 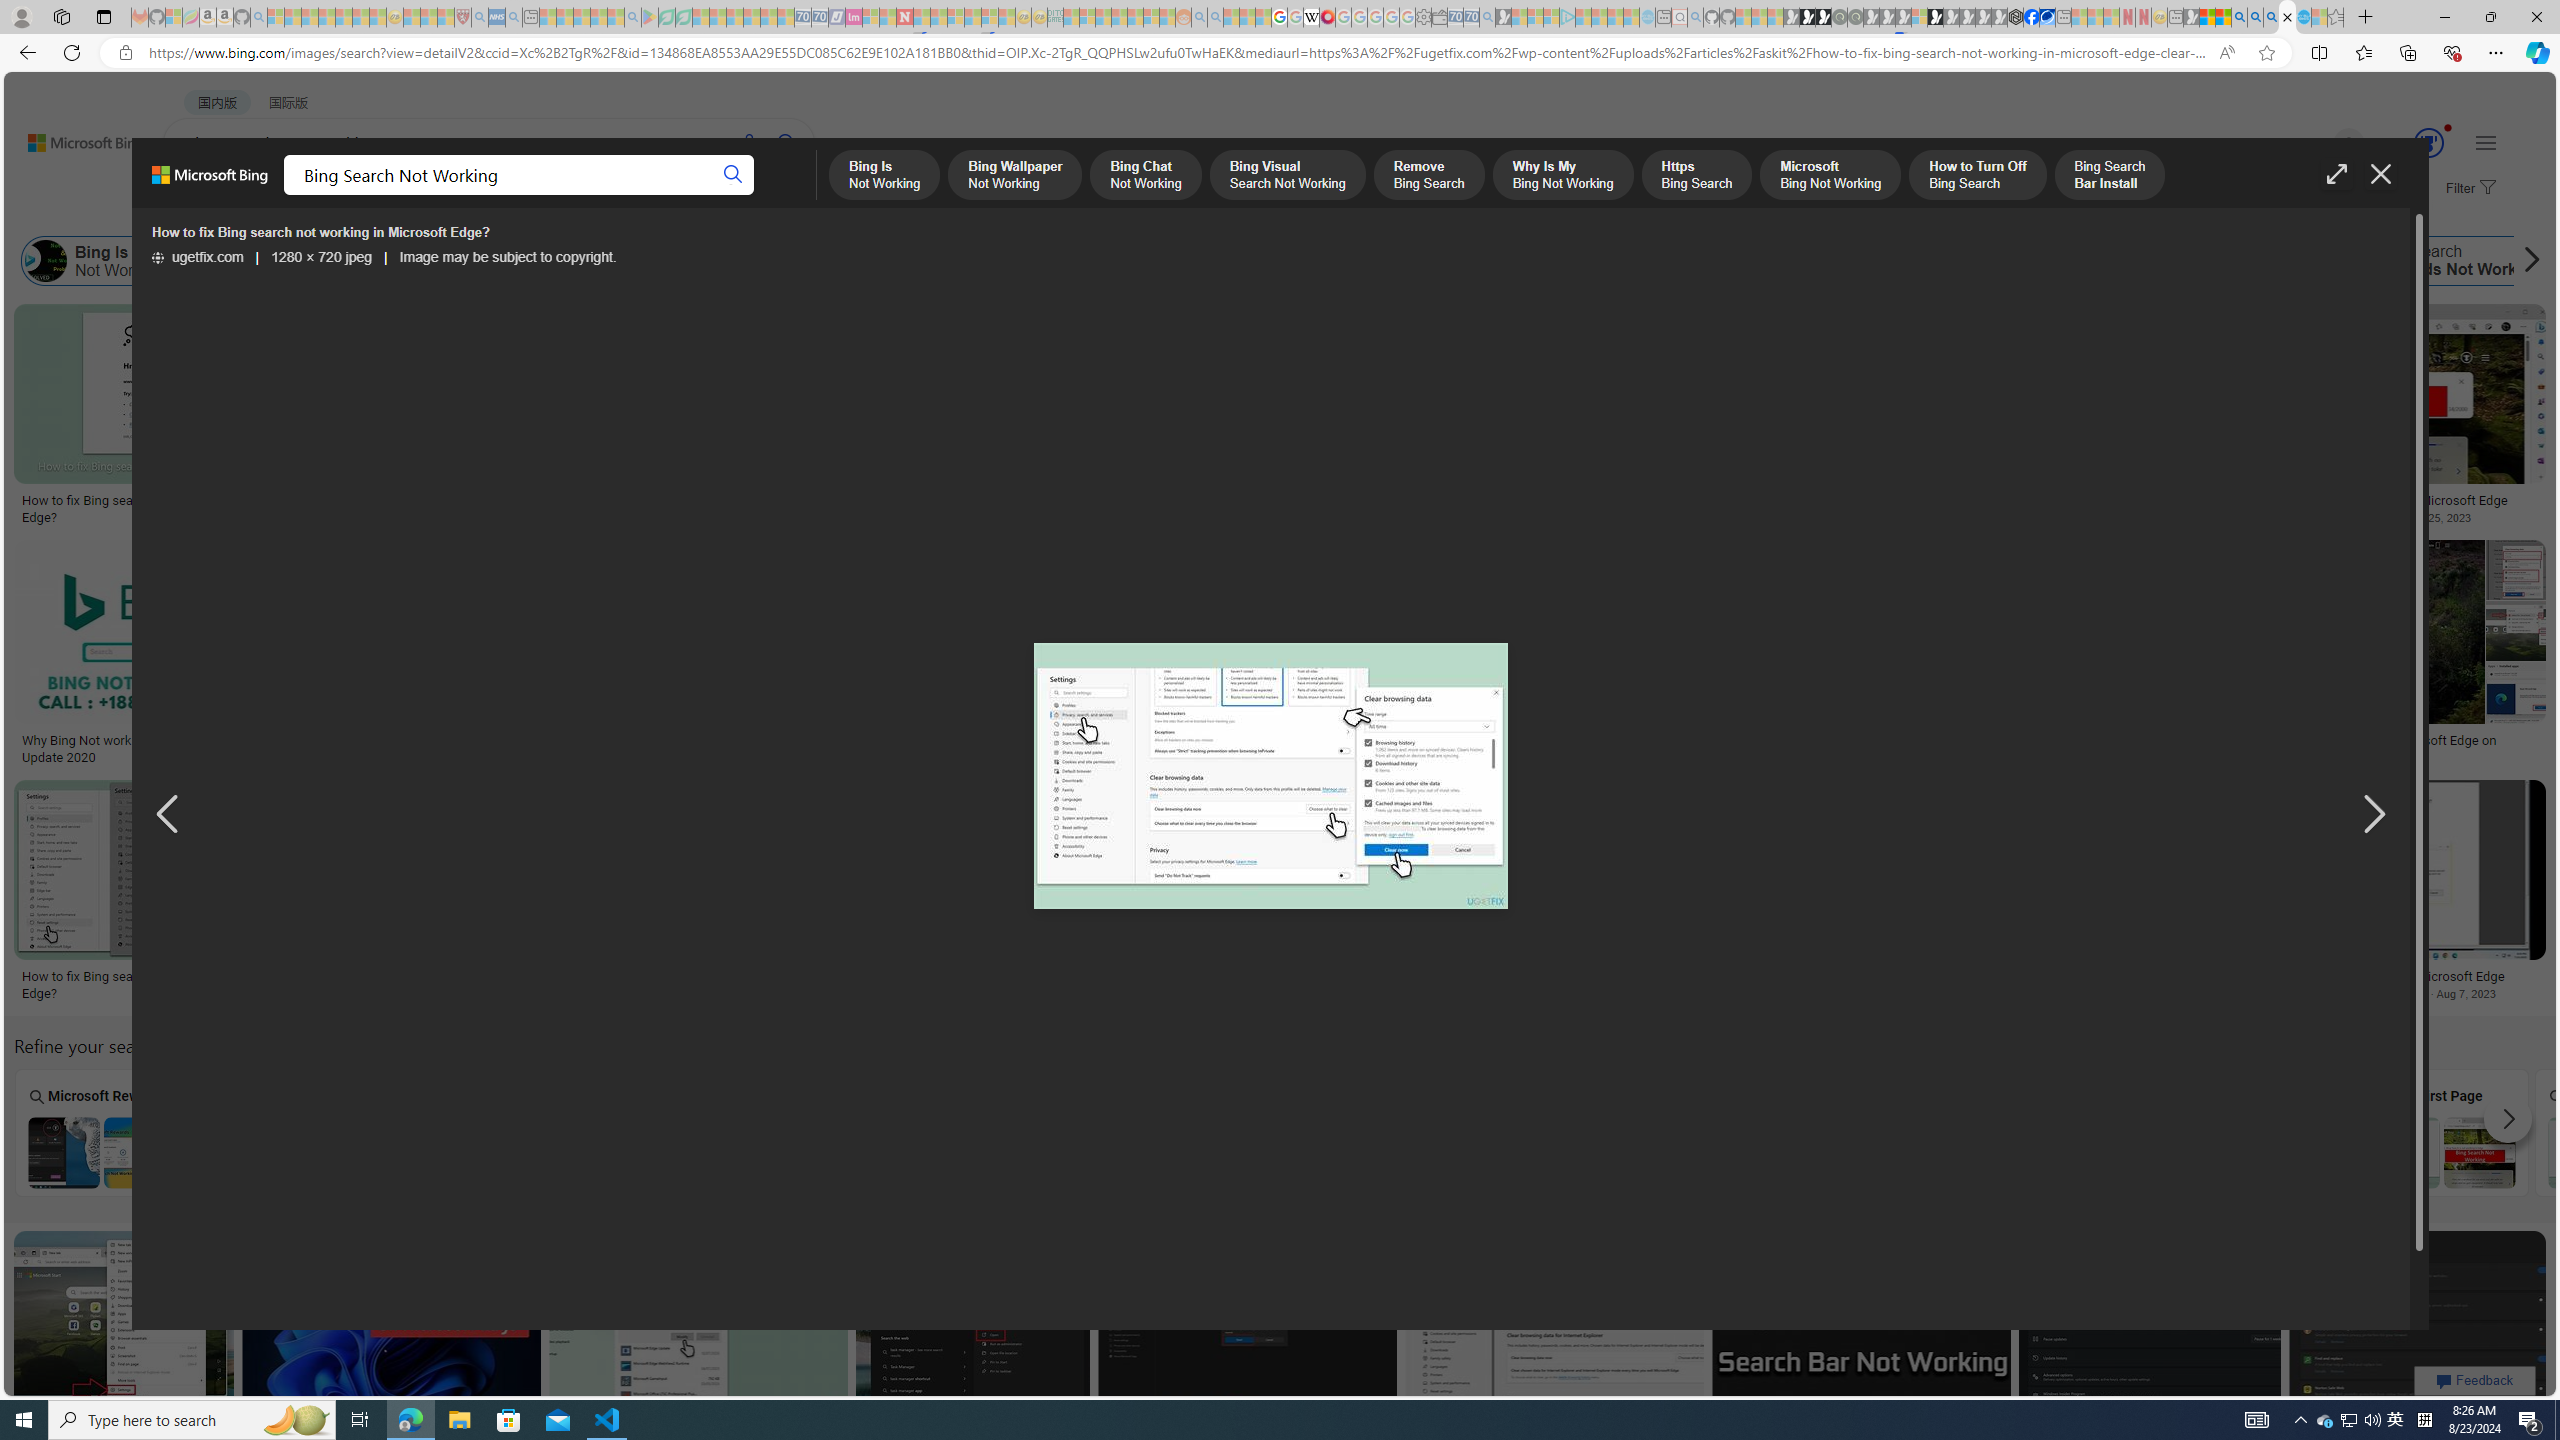 I want to click on New Report Confirms 2023 Was Record Hot | Watch - Sleeping, so click(x=344, y=17).